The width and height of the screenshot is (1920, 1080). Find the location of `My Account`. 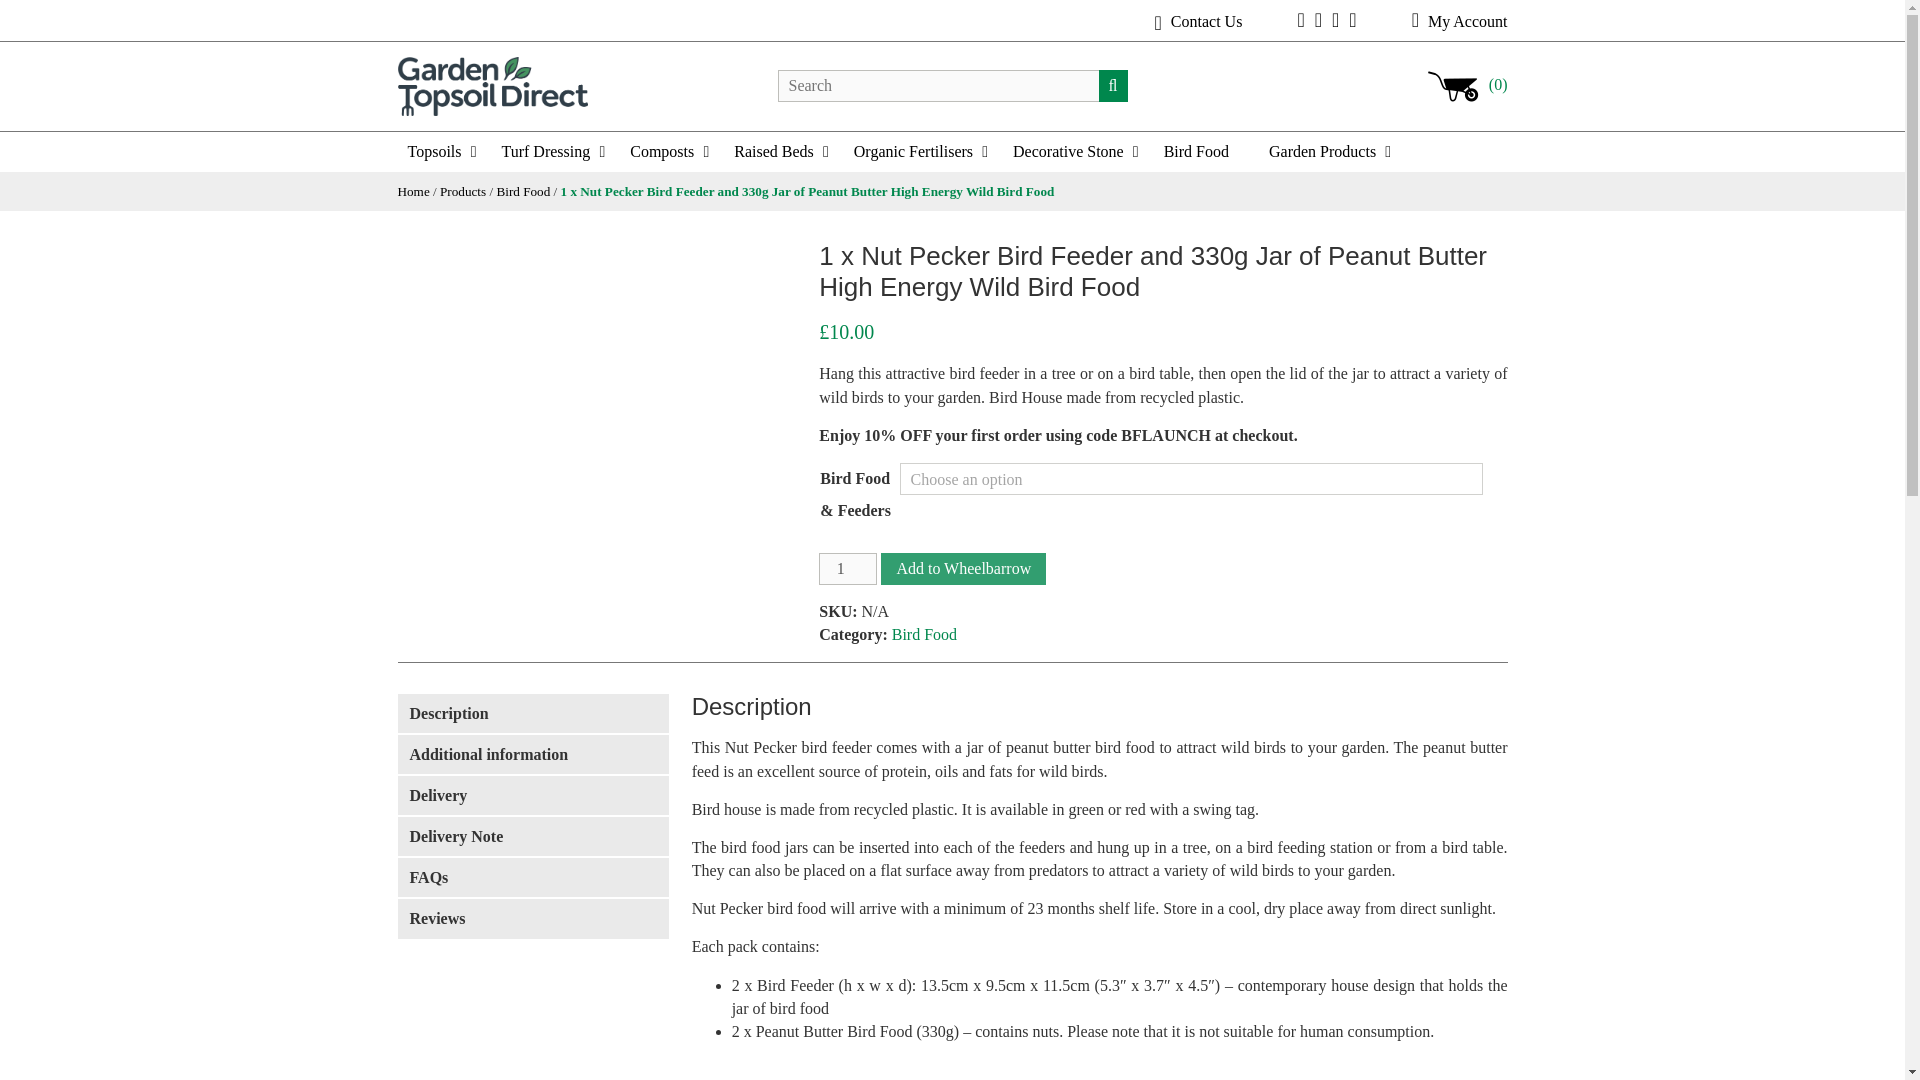

My Account is located at coordinates (1459, 21).